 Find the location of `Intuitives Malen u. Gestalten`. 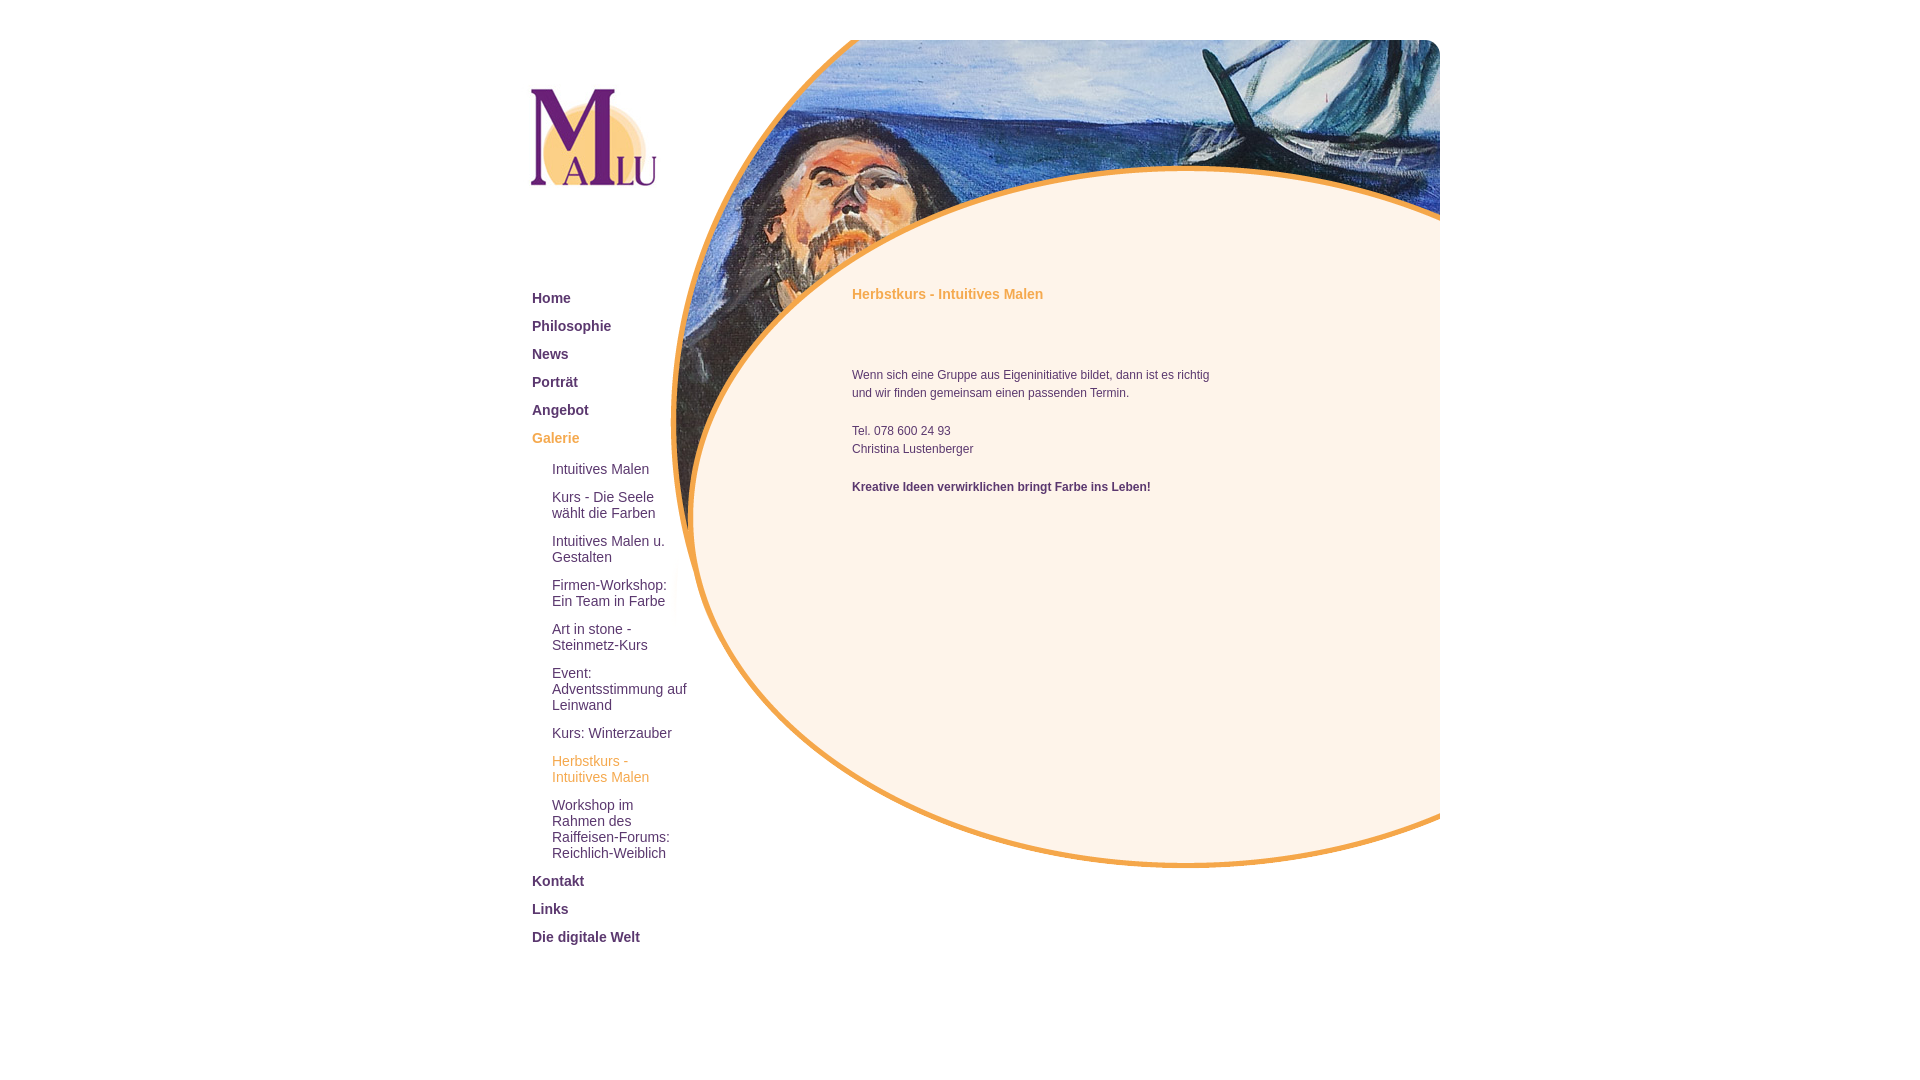

Intuitives Malen u. Gestalten is located at coordinates (608, 549).